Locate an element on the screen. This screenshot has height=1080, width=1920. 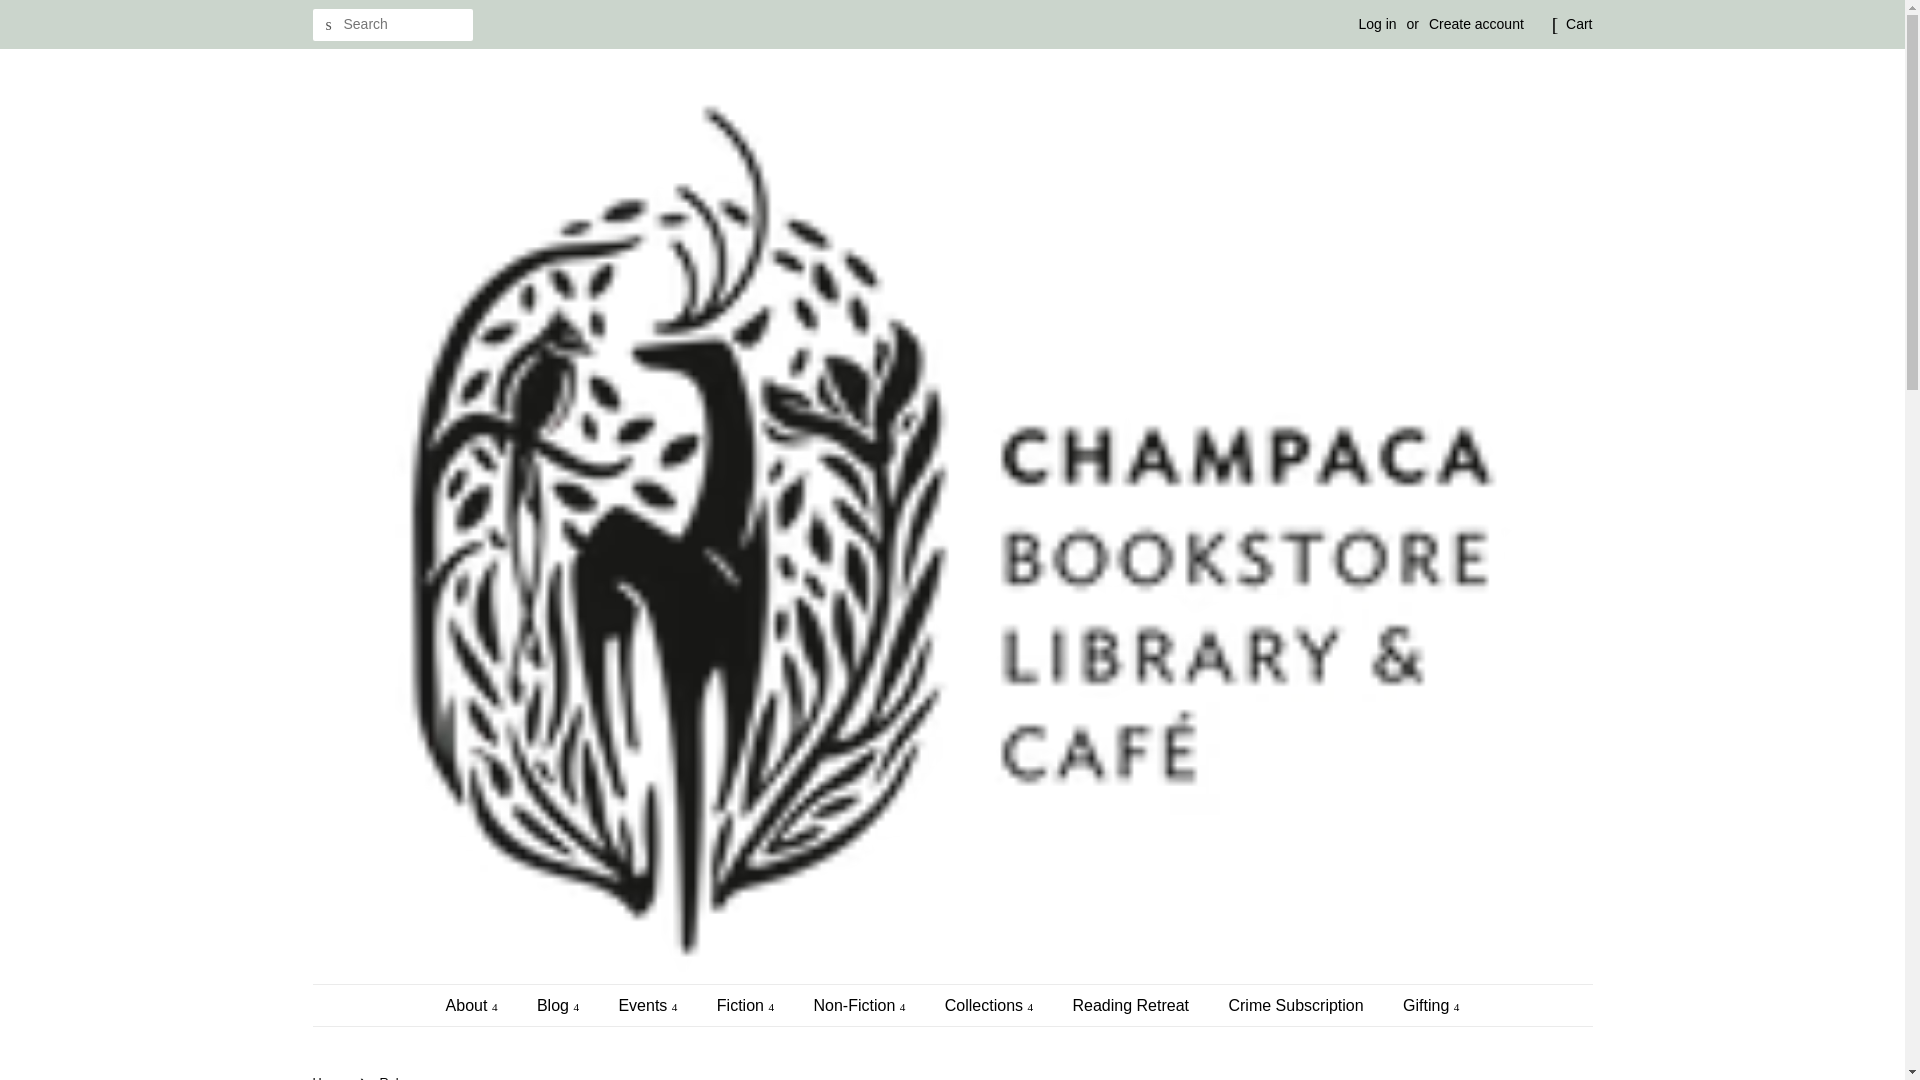
Cart is located at coordinates (1578, 24).